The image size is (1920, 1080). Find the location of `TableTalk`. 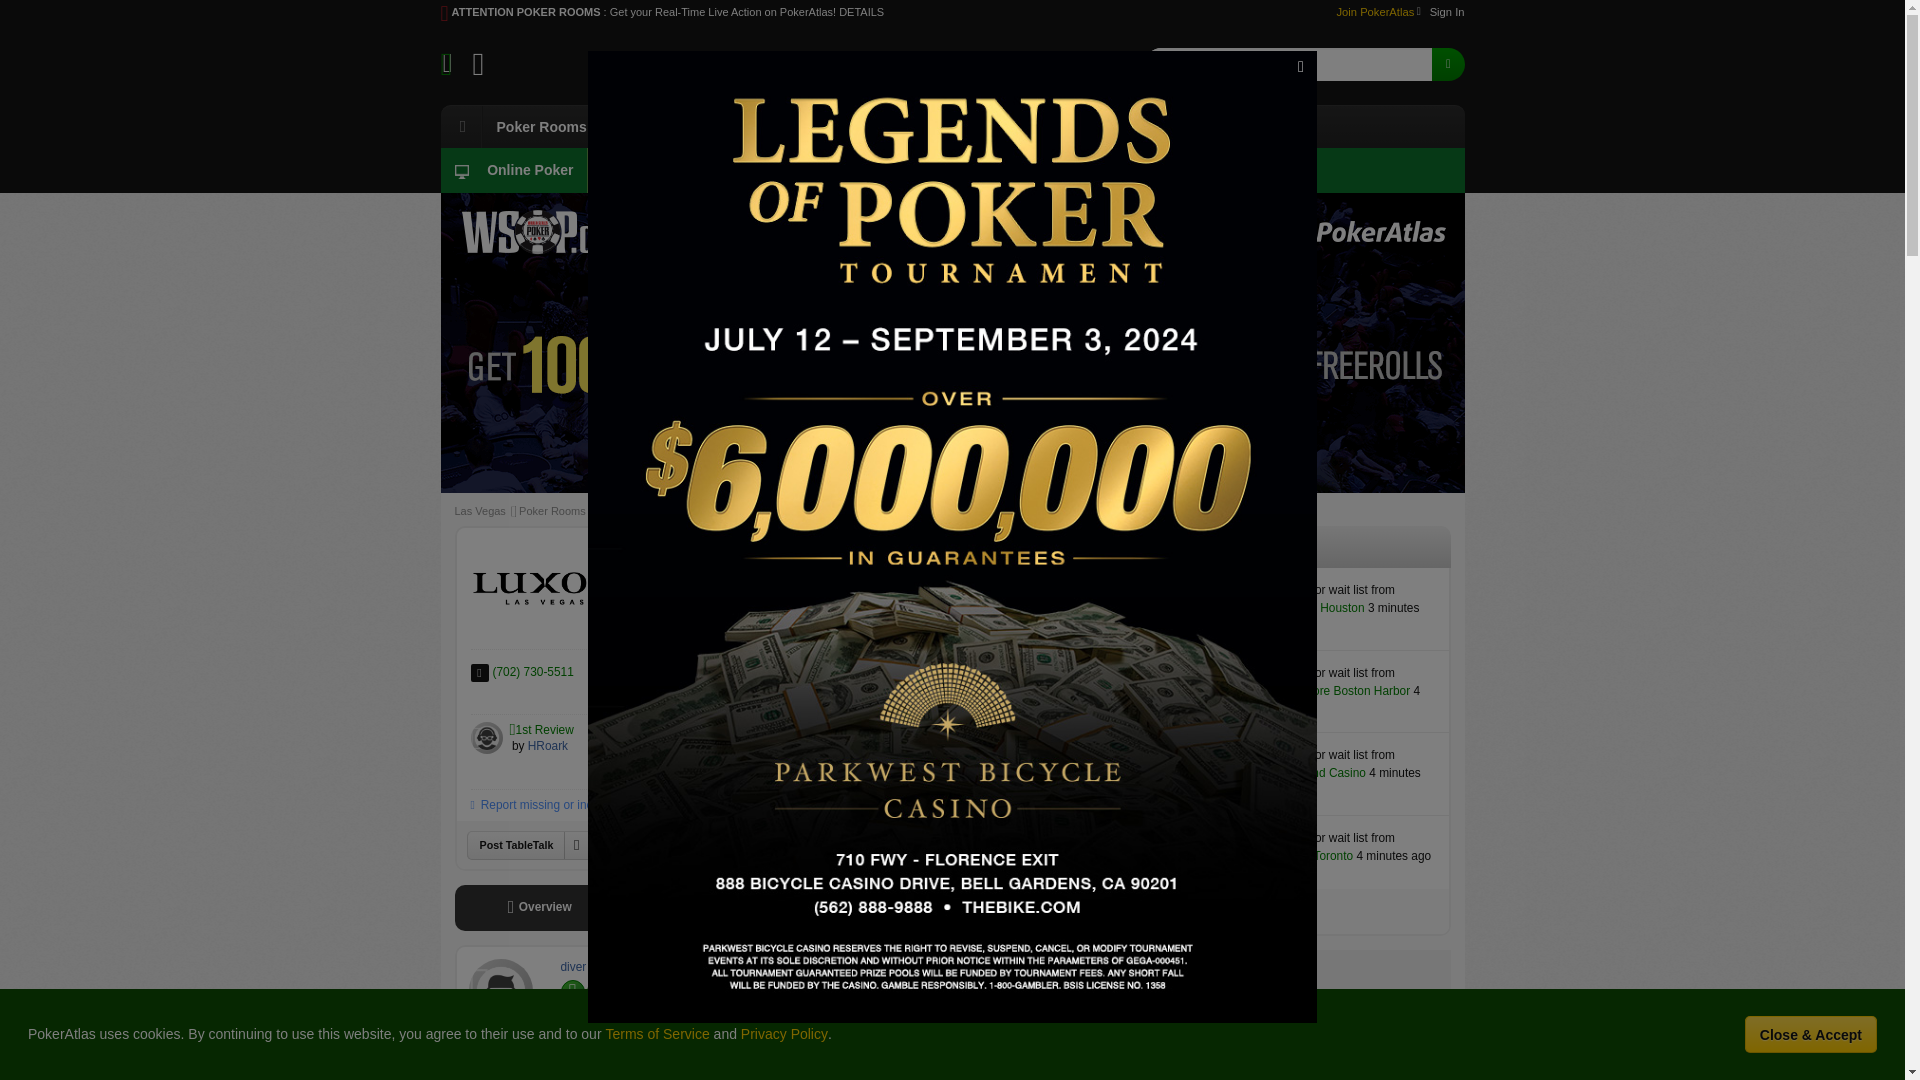

TableTalk is located at coordinates (1121, 126).